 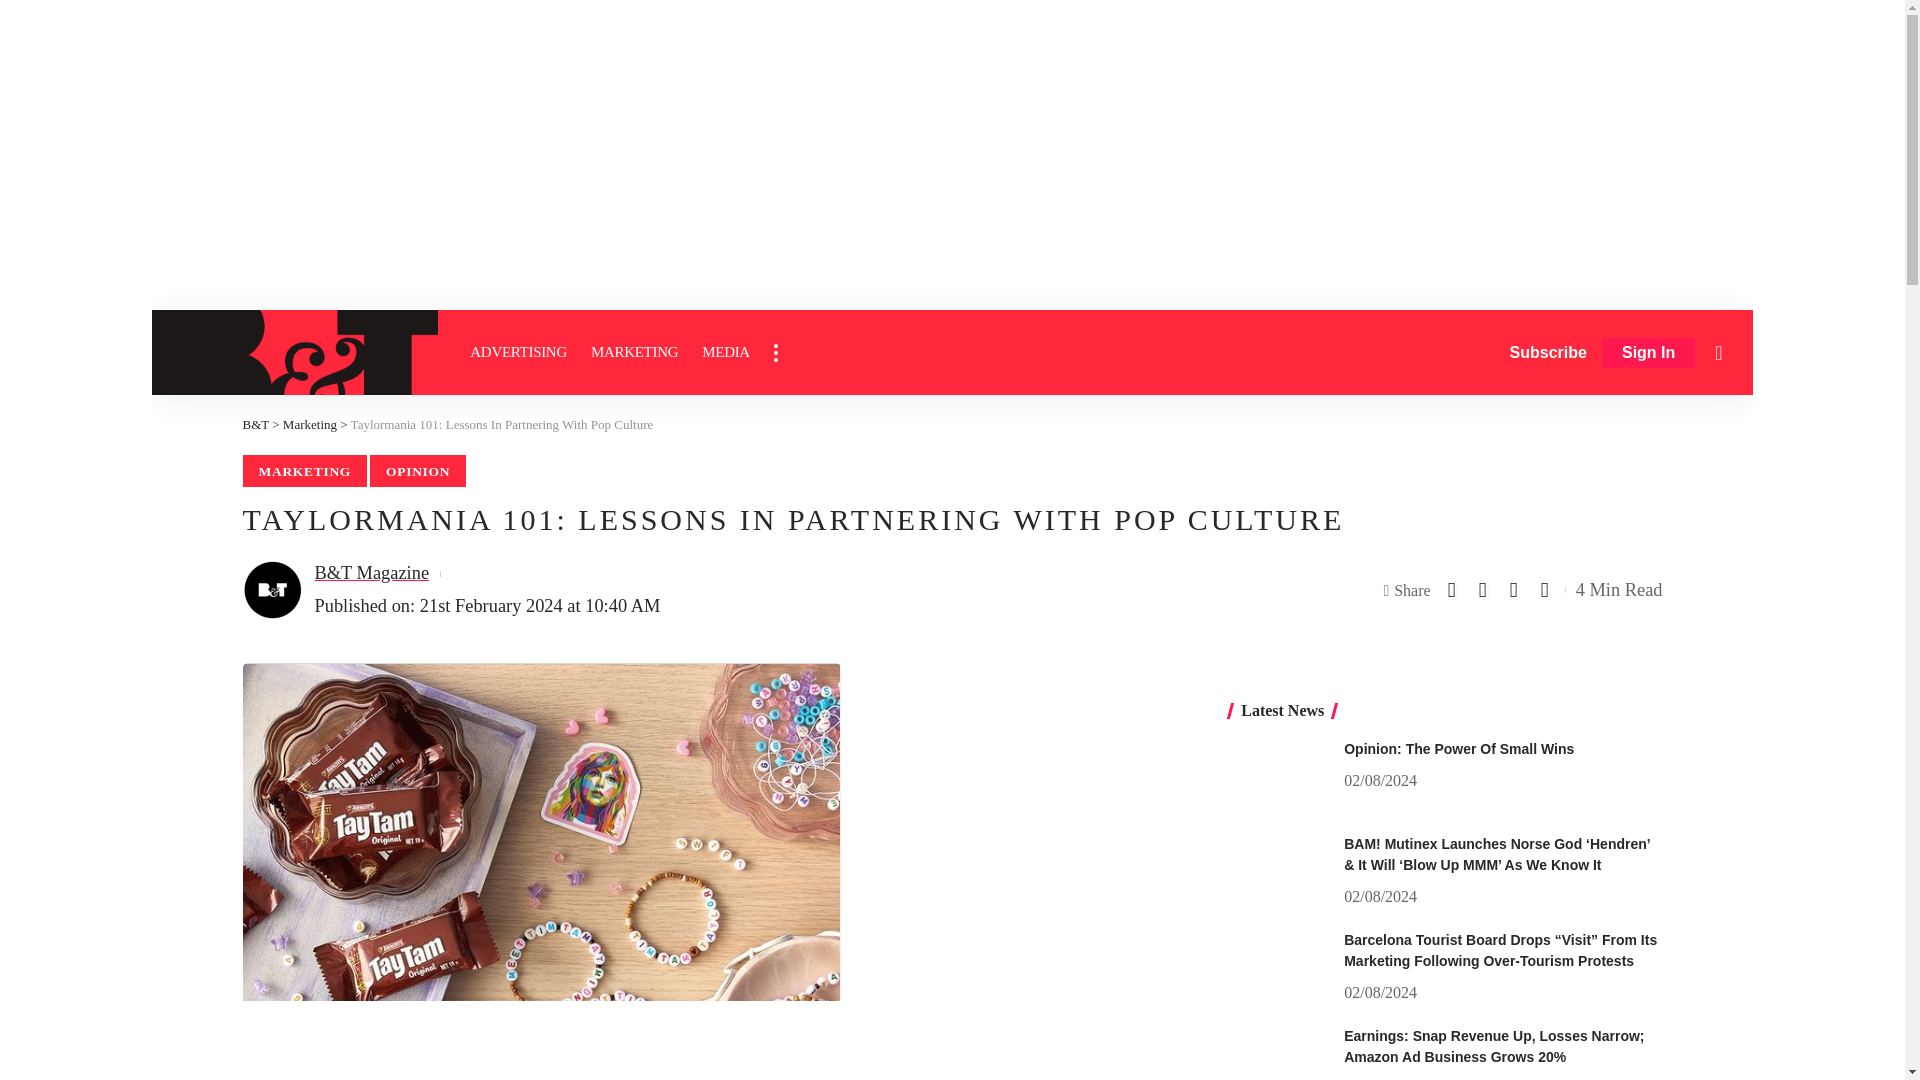 I want to click on MARKETING, so click(x=634, y=352).